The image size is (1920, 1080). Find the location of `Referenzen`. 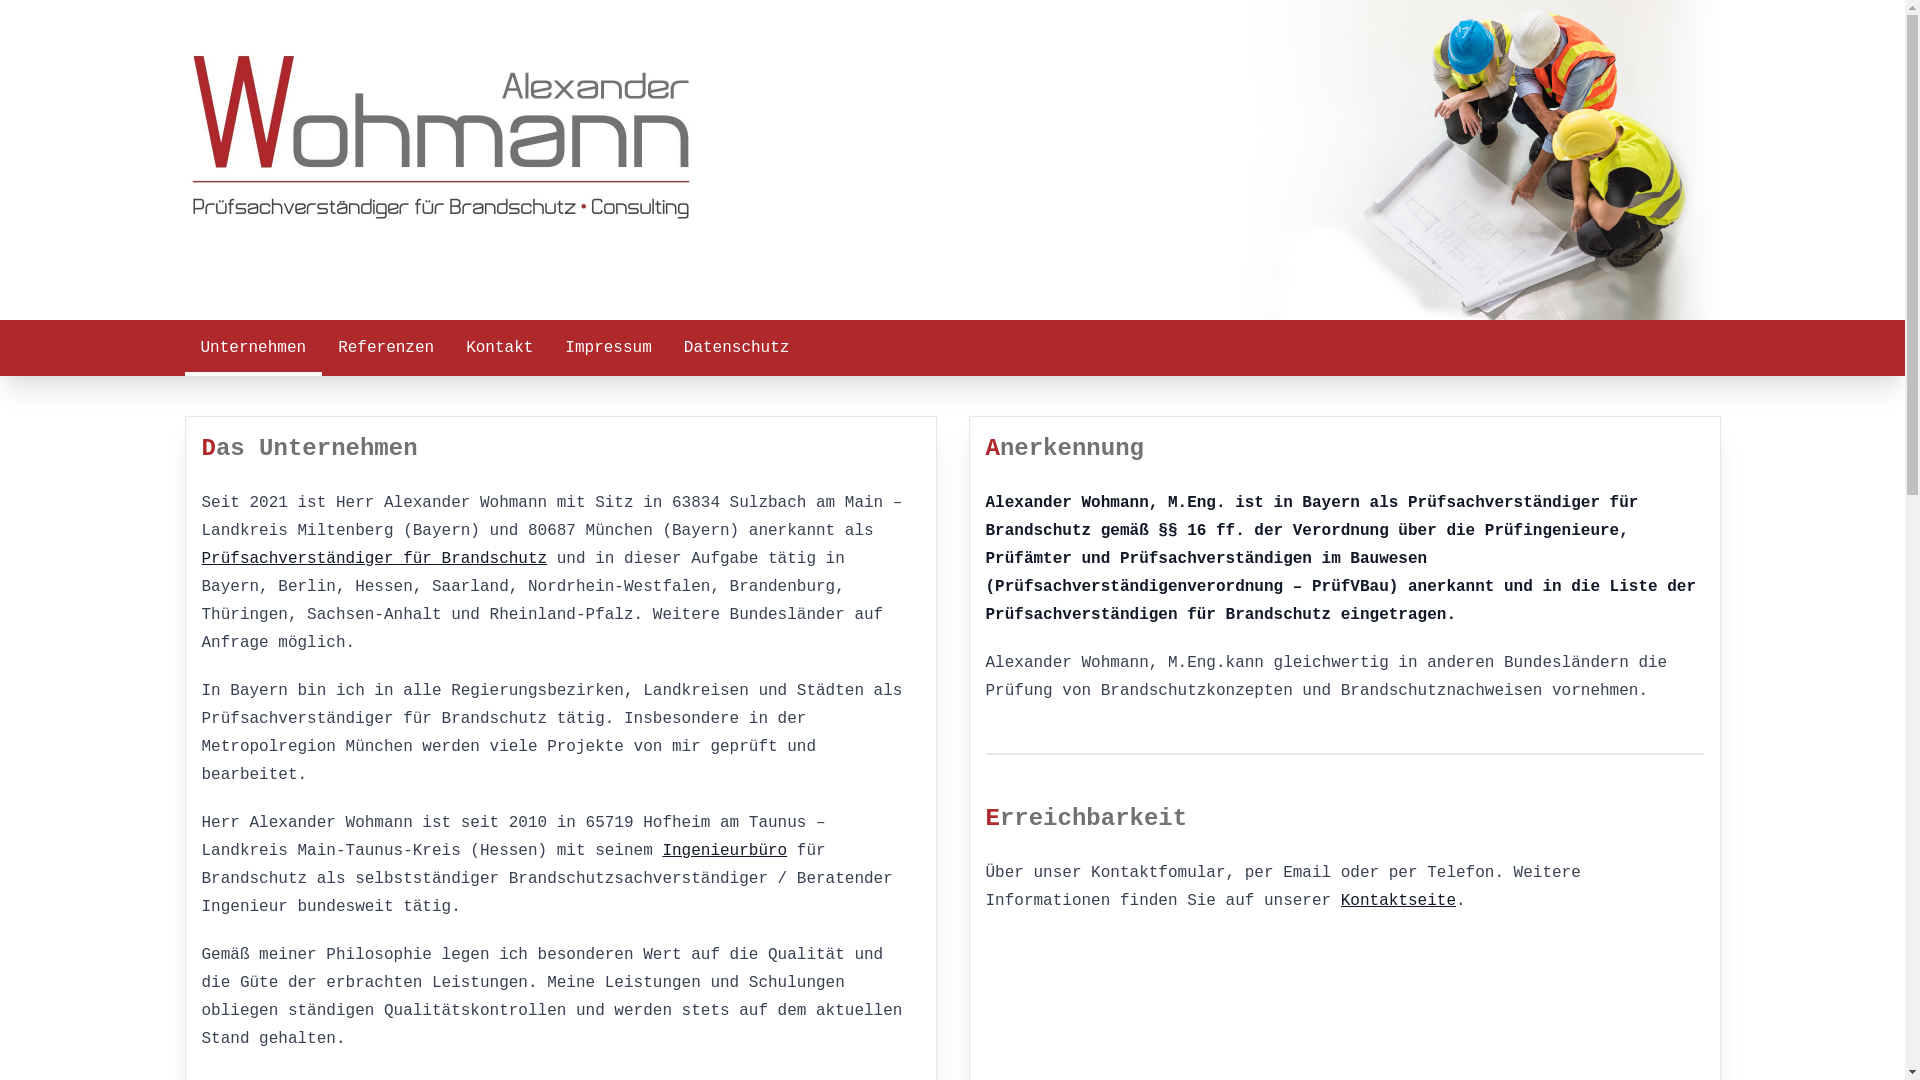

Referenzen is located at coordinates (386, 348).